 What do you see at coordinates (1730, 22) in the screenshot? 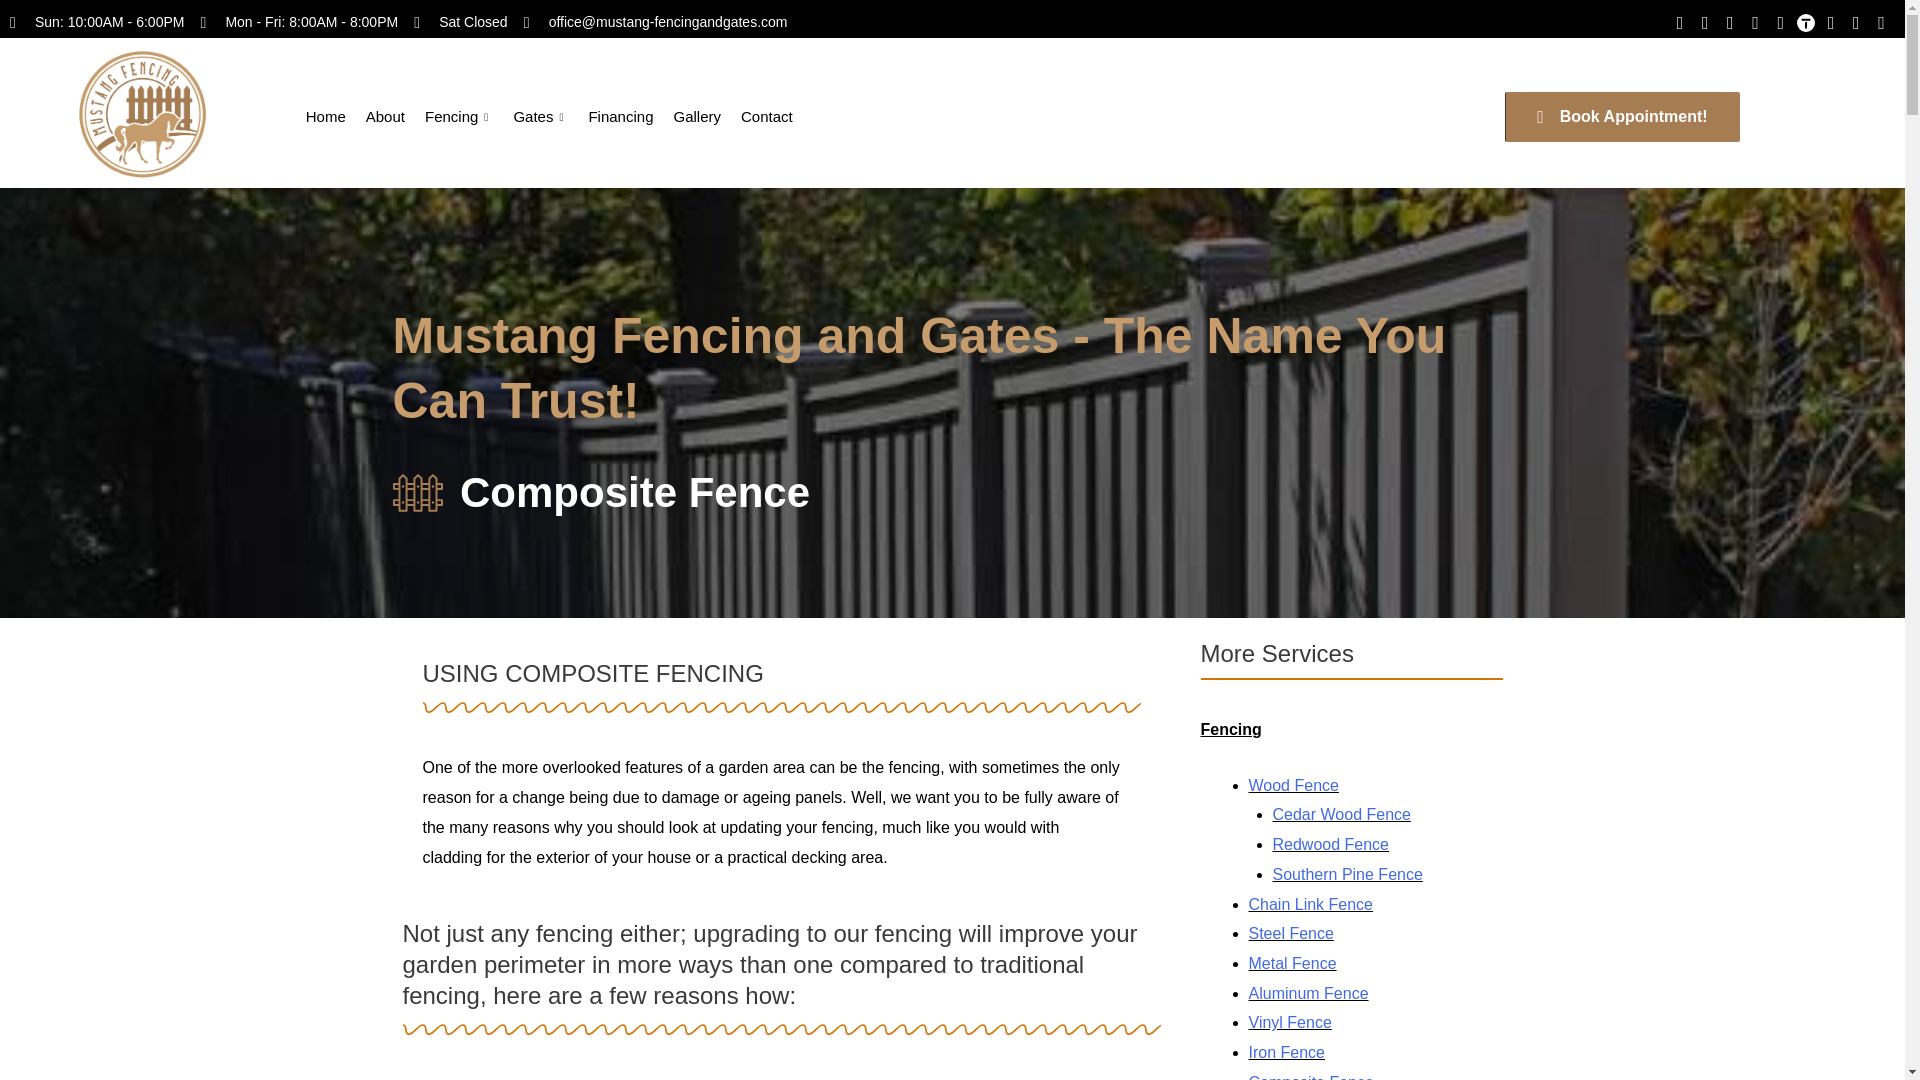
I see `Google` at bounding box center [1730, 22].